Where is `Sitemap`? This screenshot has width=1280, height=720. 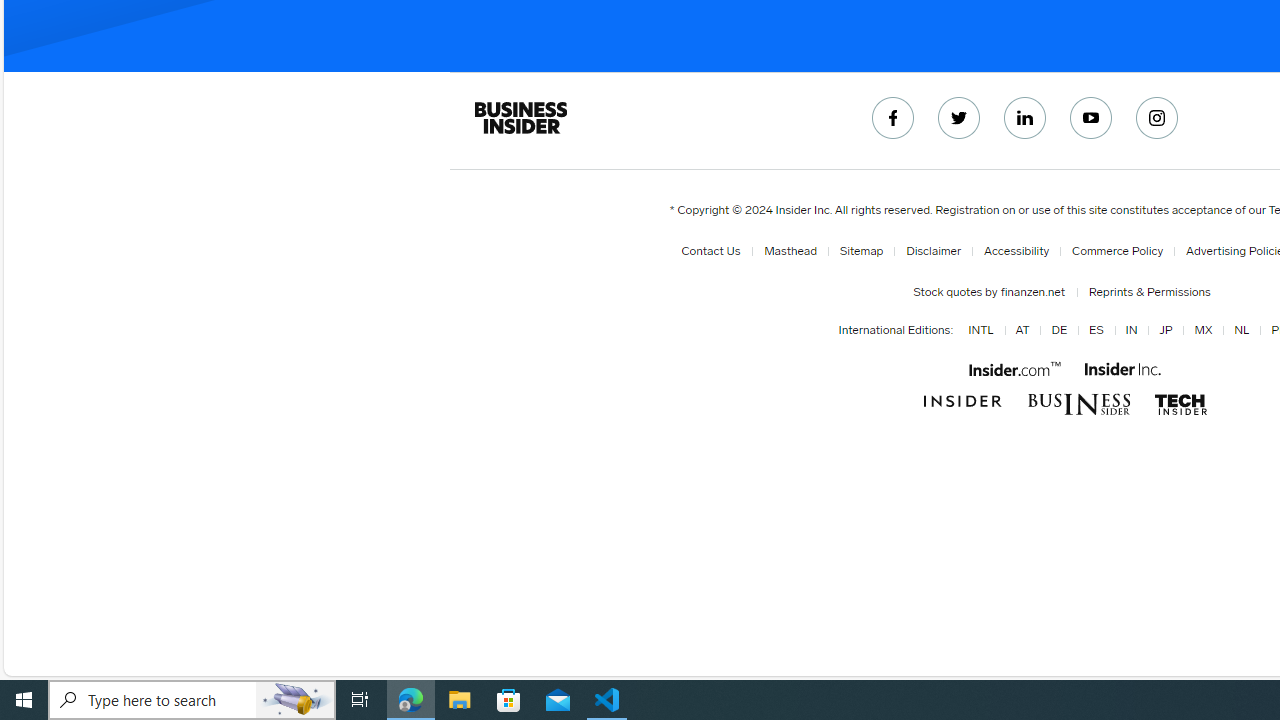 Sitemap is located at coordinates (857, 251).